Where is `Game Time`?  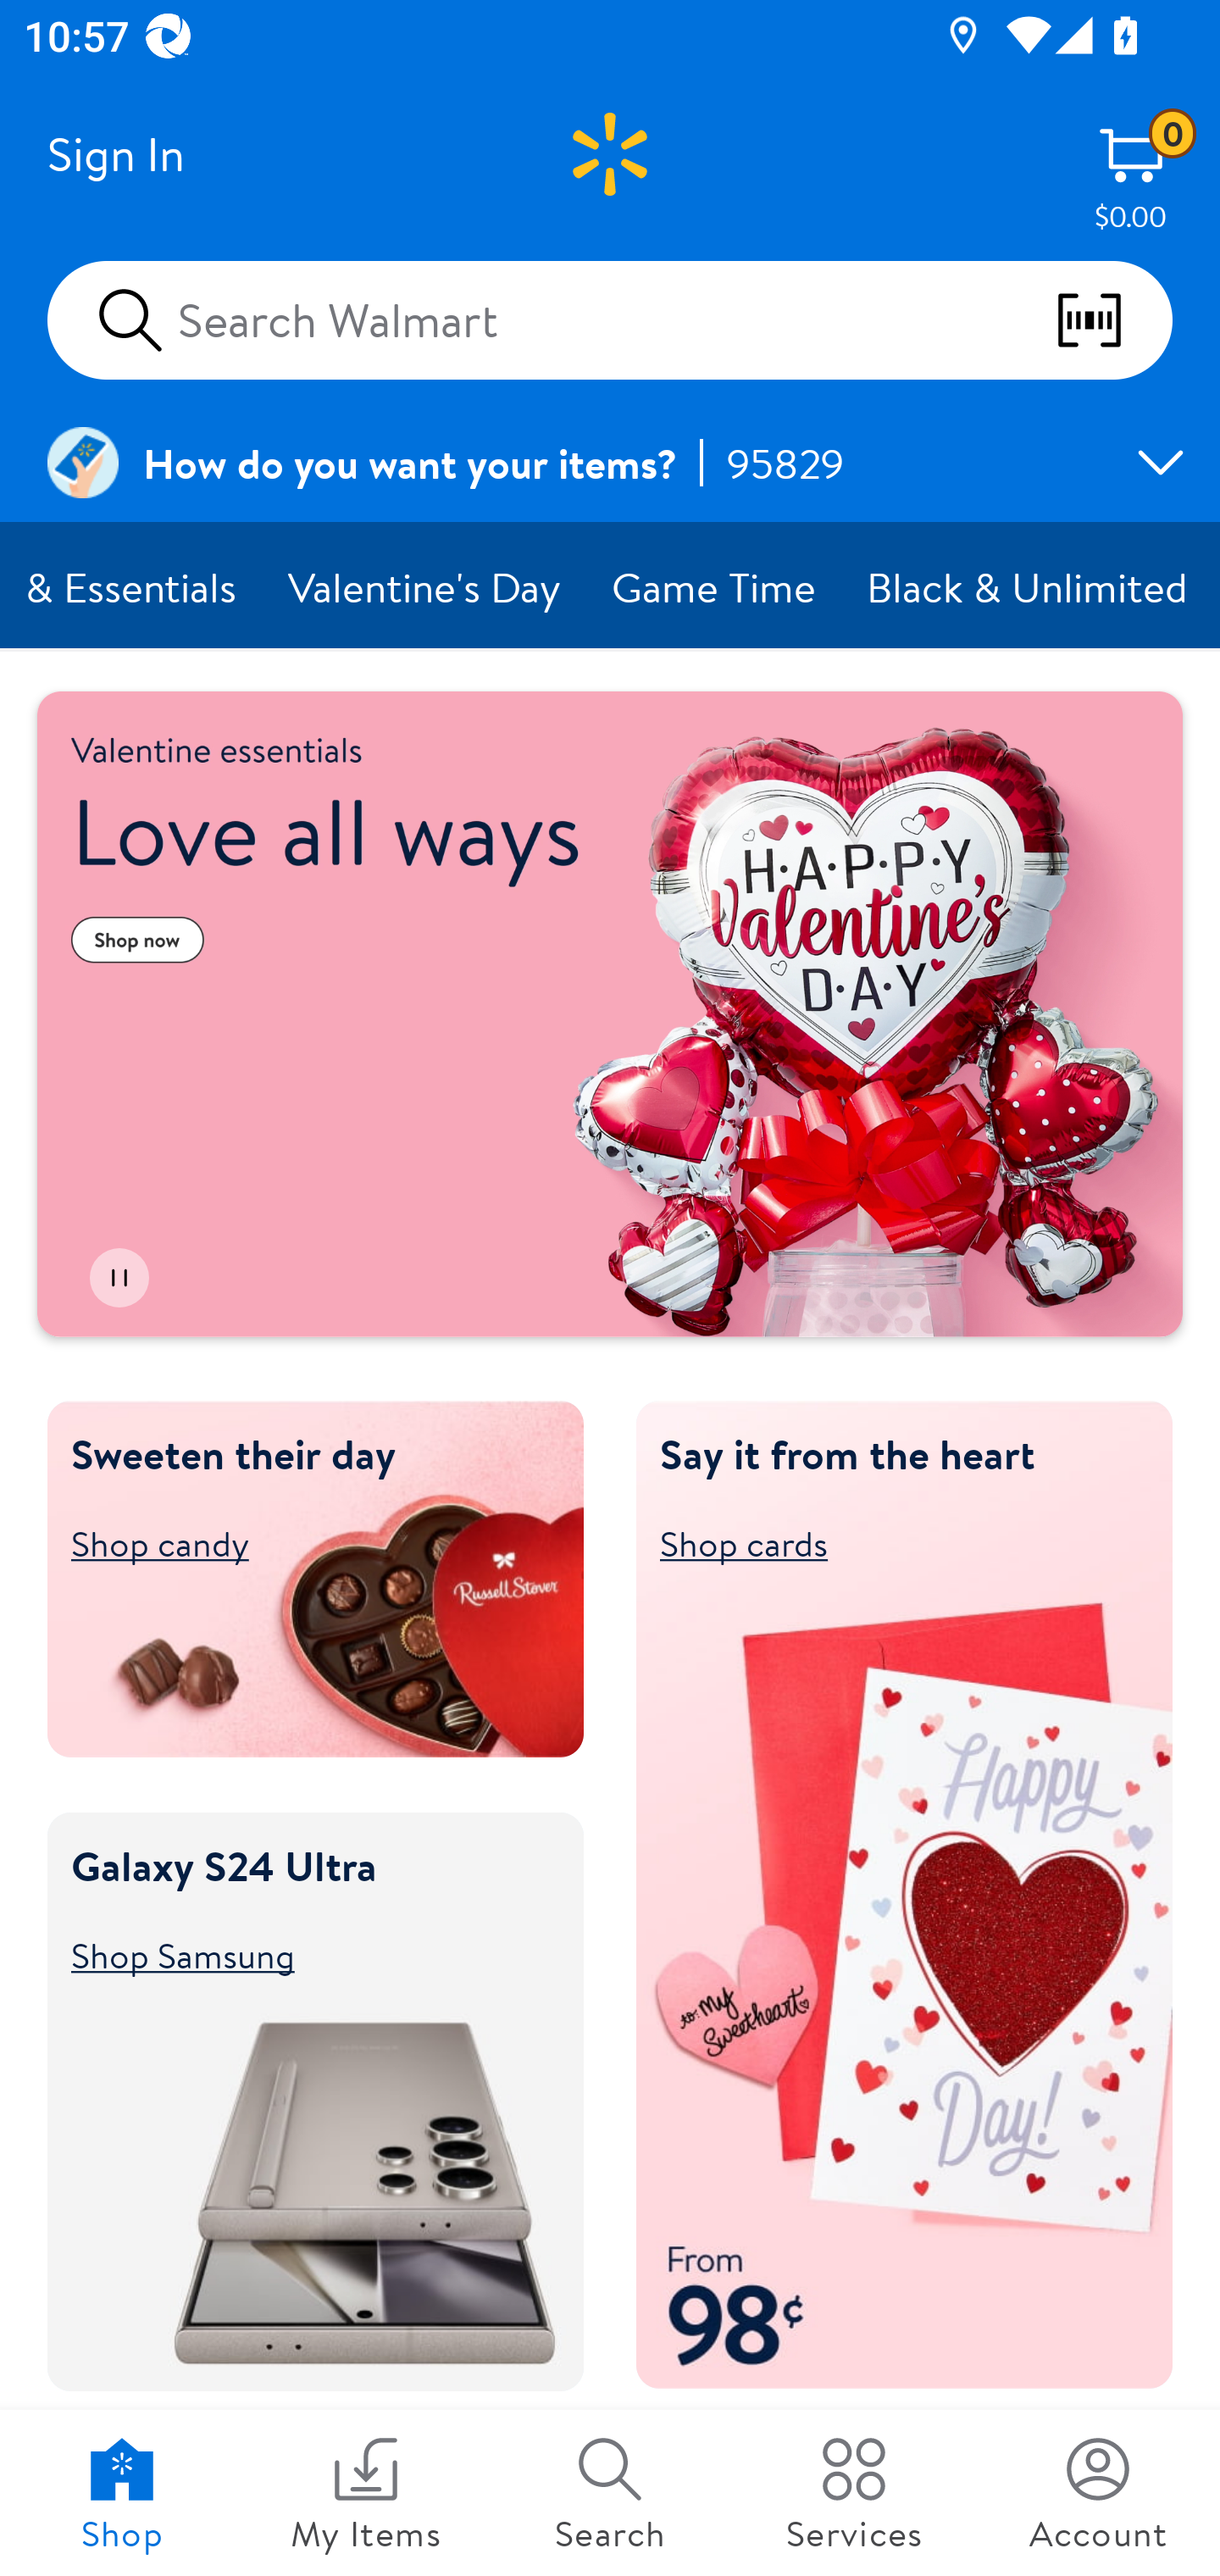
Game Time is located at coordinates (715, 587).